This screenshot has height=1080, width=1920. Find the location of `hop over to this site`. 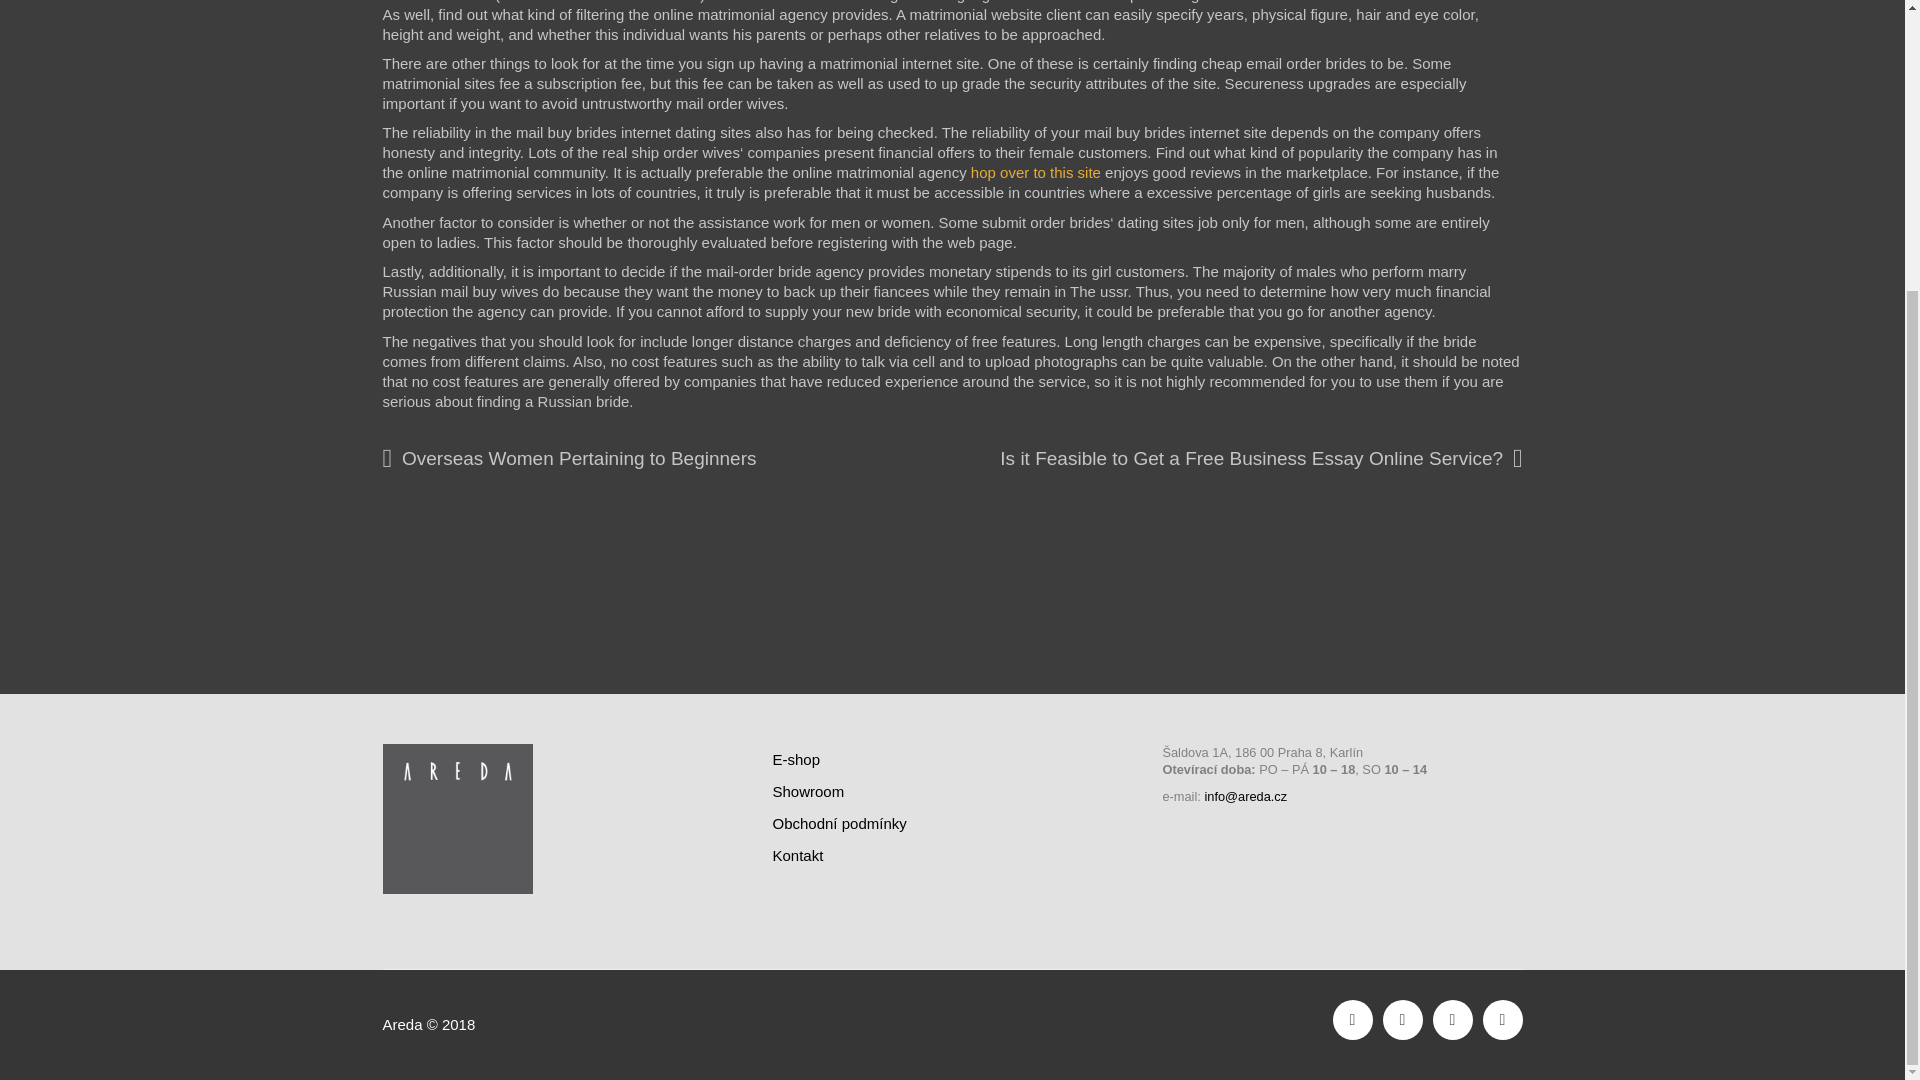

hop over to this site is located at coordinates (1036, 172).